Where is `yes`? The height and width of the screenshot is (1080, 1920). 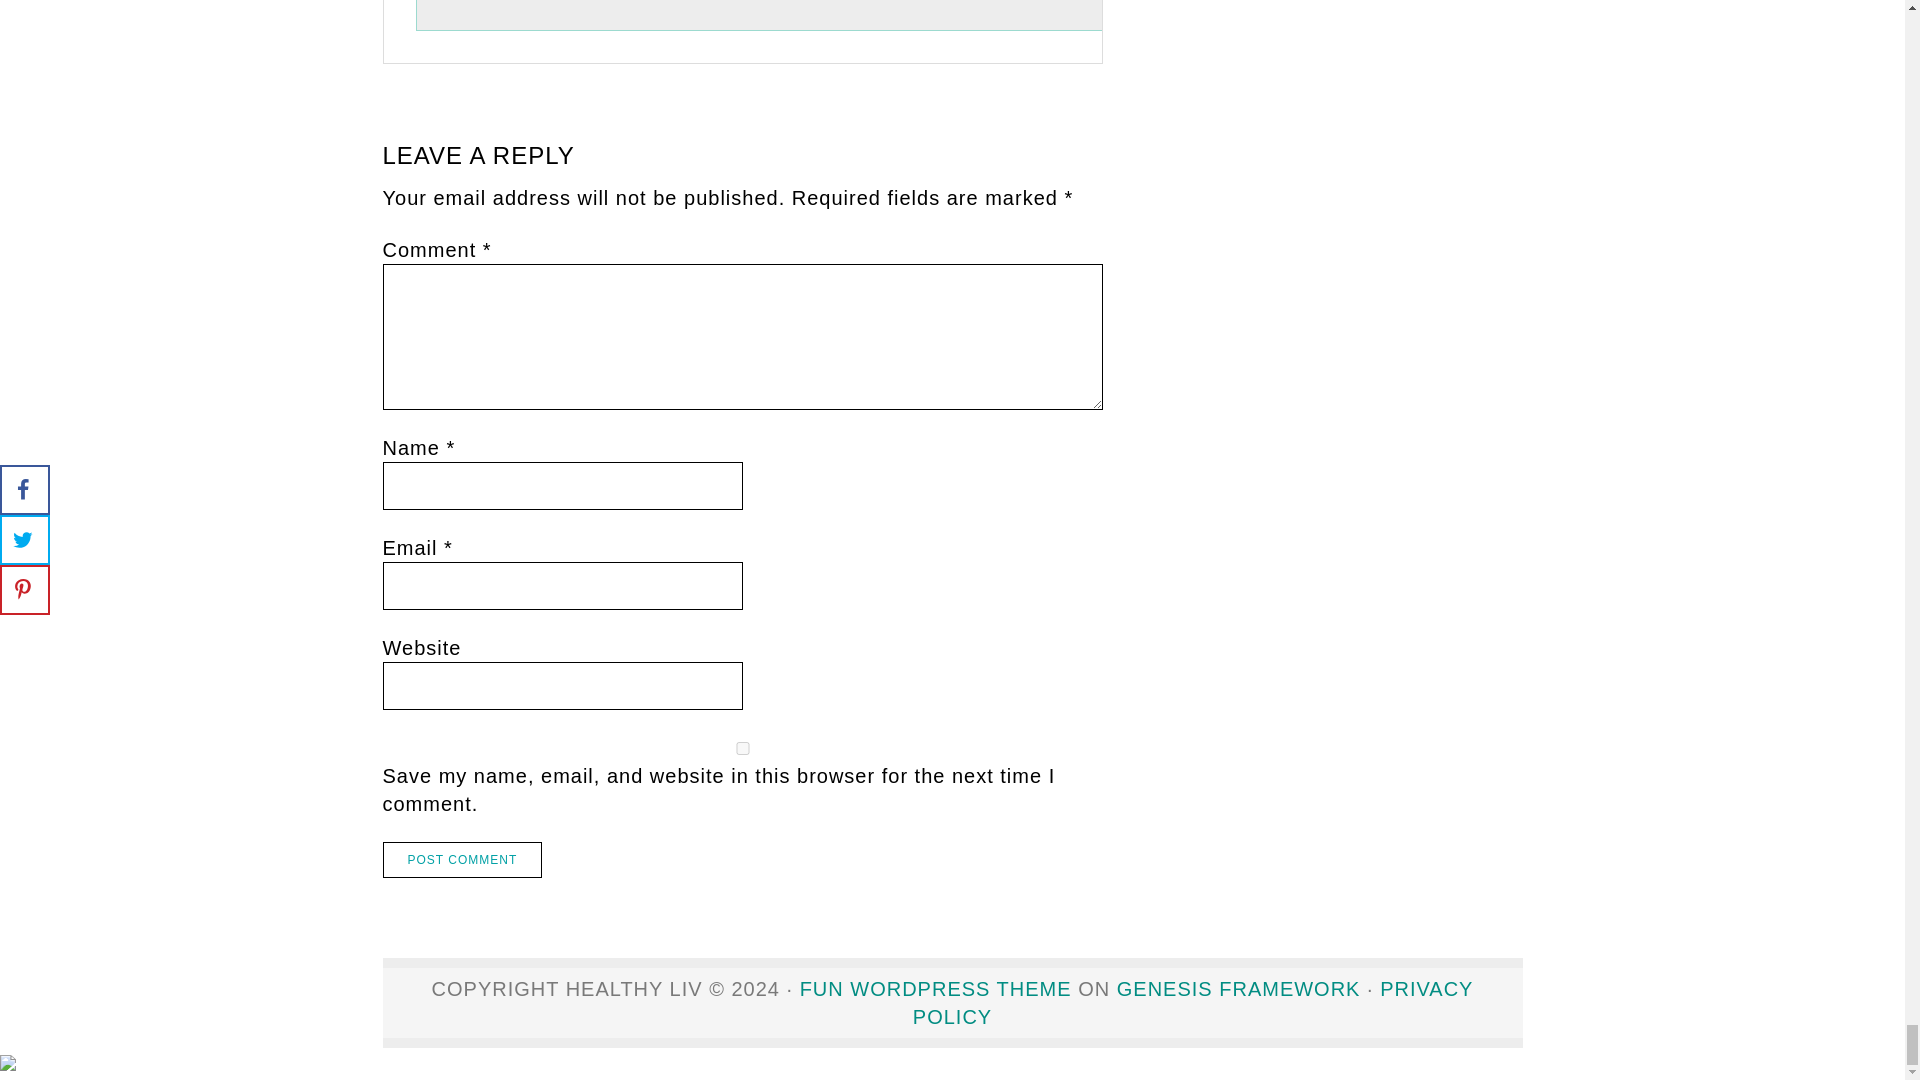
yes is located at coordinates (742, 748).